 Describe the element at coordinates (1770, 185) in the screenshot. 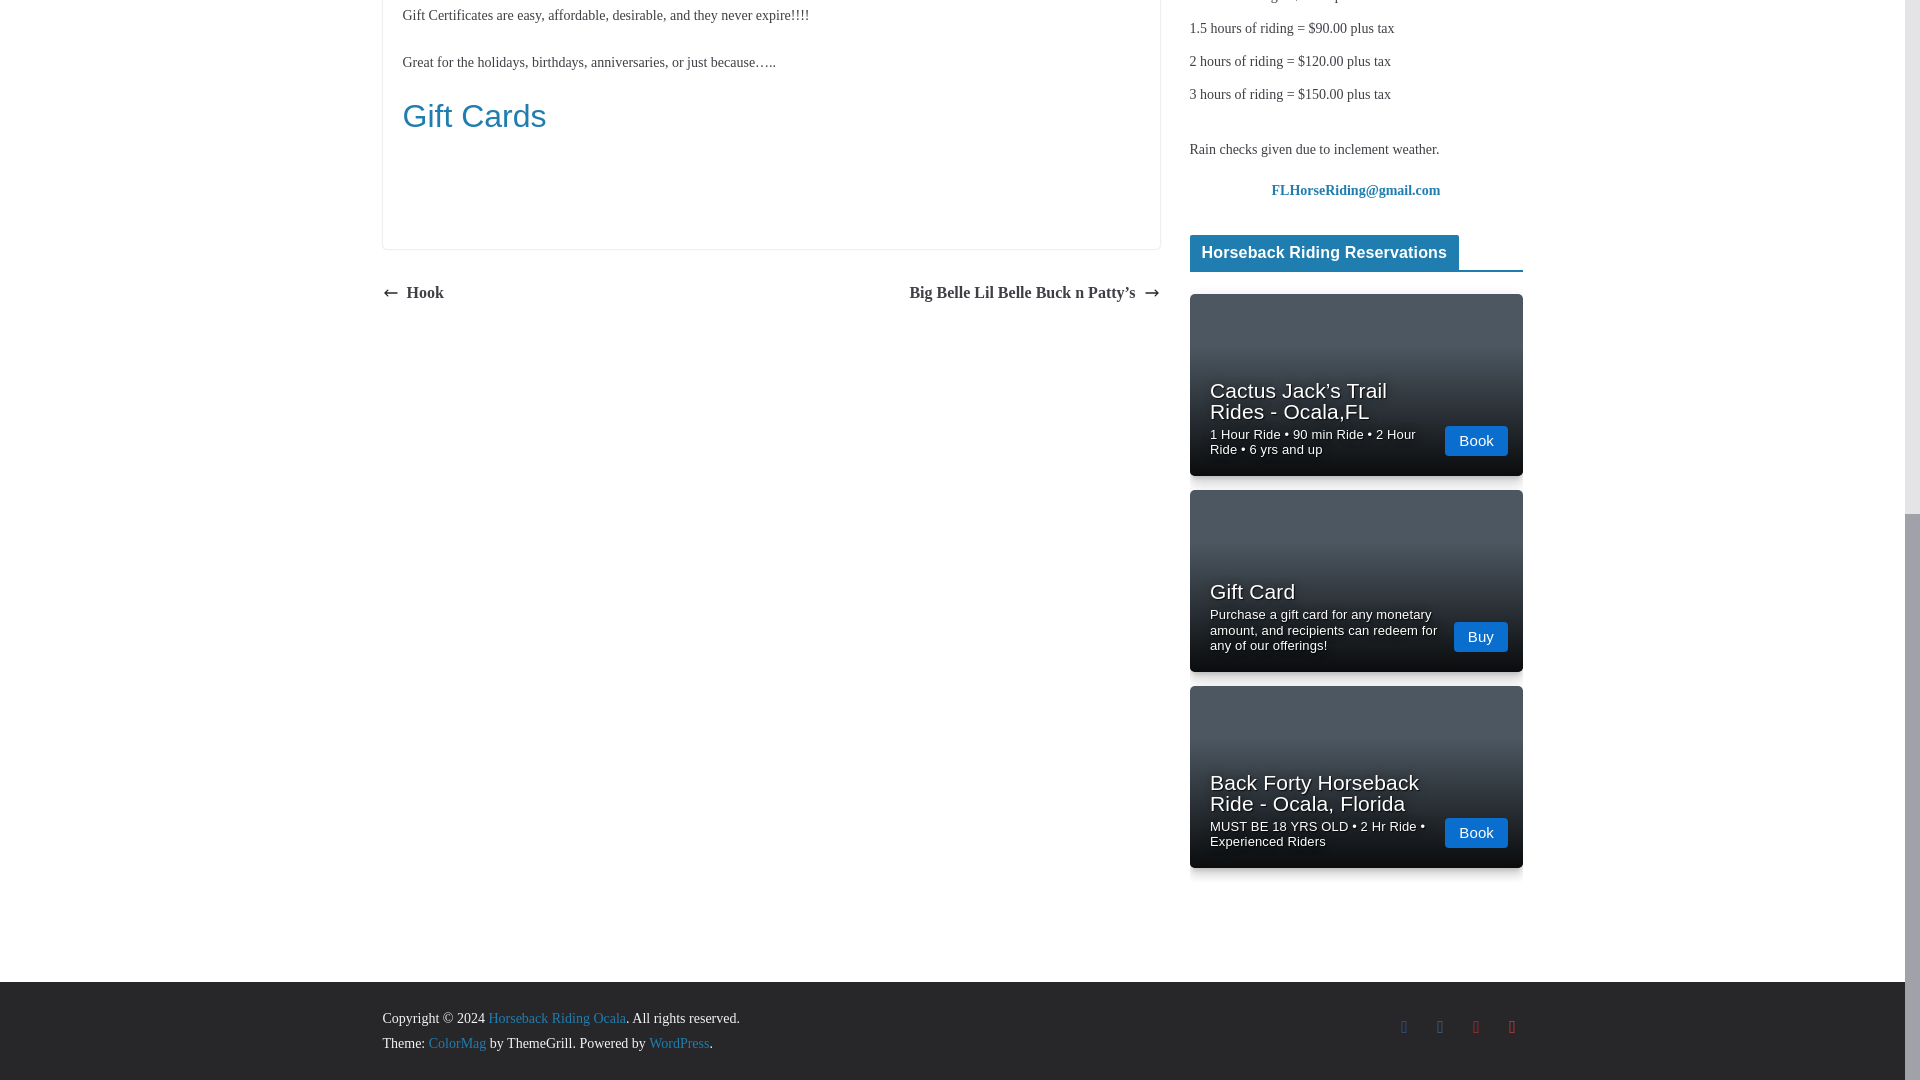

I see `FareHarbor` at that location.